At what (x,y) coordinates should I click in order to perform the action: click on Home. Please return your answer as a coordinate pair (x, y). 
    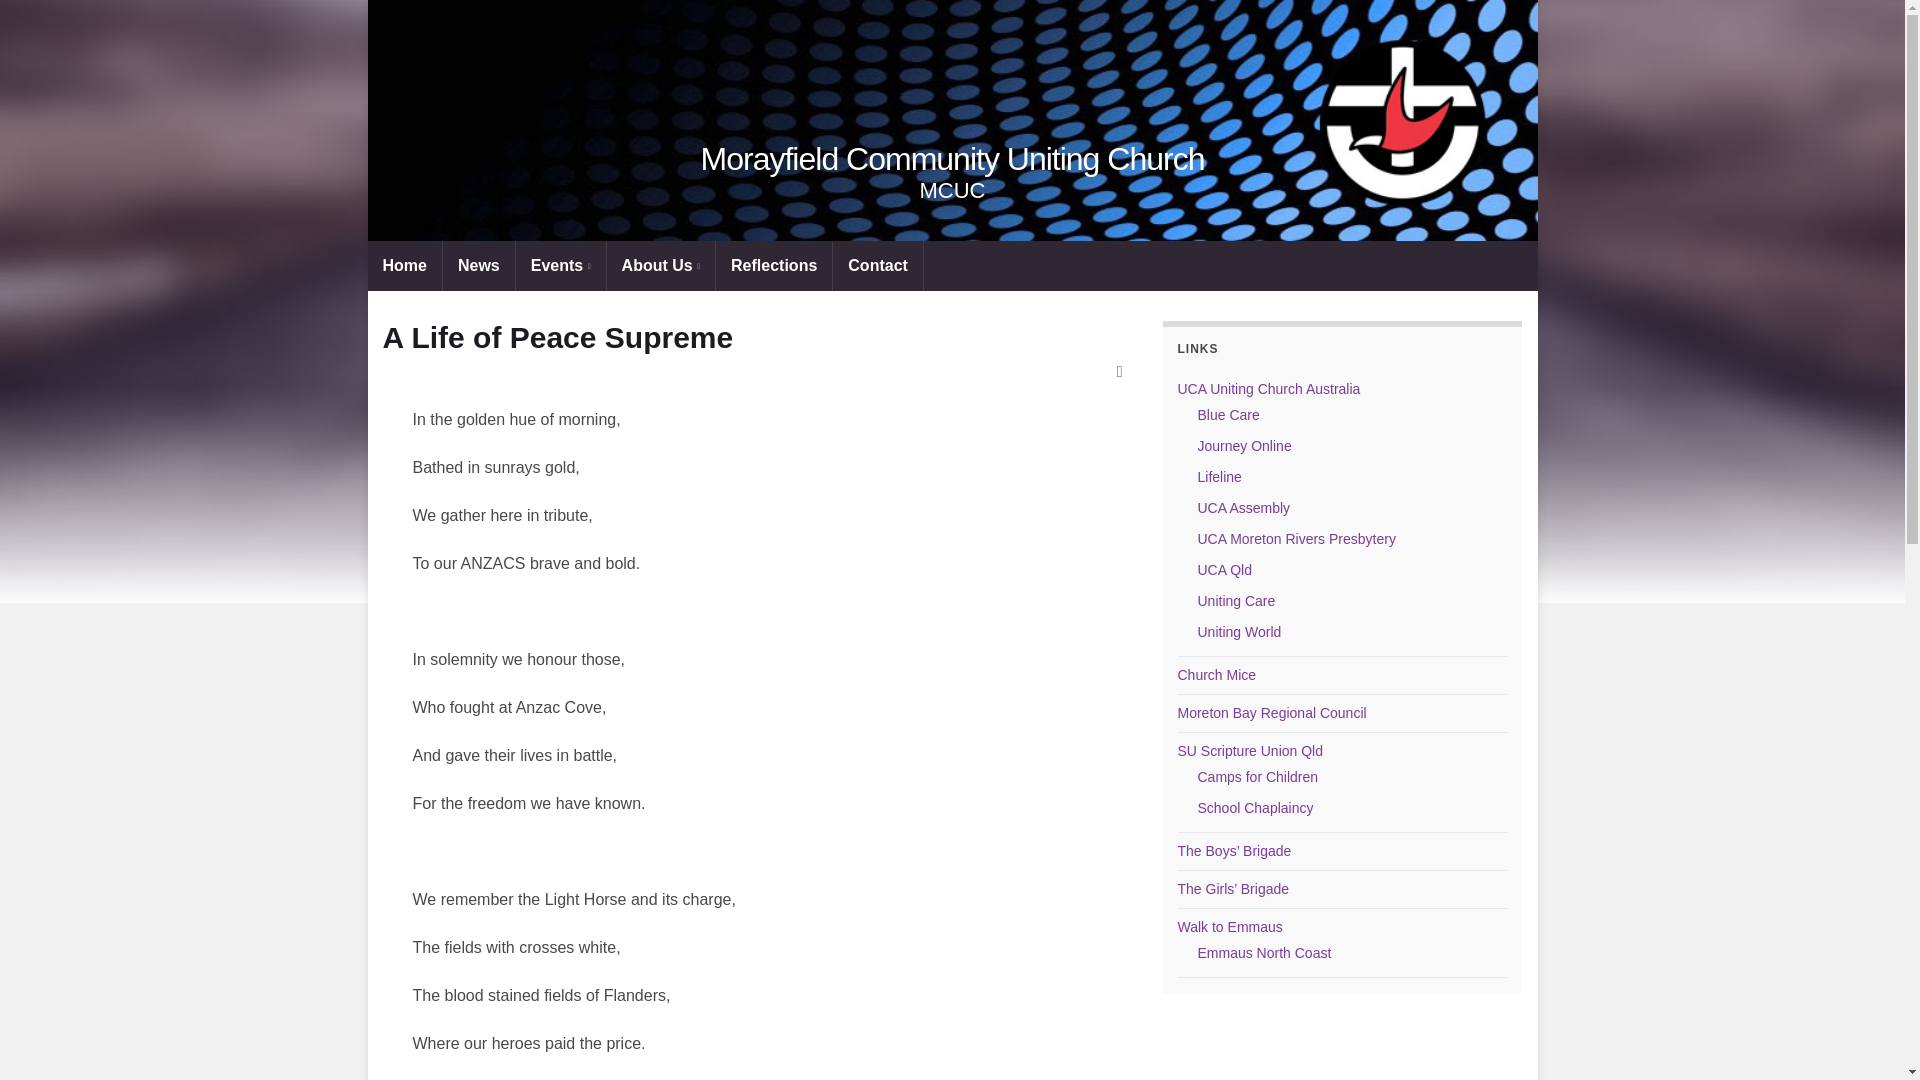
    Looking at the image, I should click on (404, 265).